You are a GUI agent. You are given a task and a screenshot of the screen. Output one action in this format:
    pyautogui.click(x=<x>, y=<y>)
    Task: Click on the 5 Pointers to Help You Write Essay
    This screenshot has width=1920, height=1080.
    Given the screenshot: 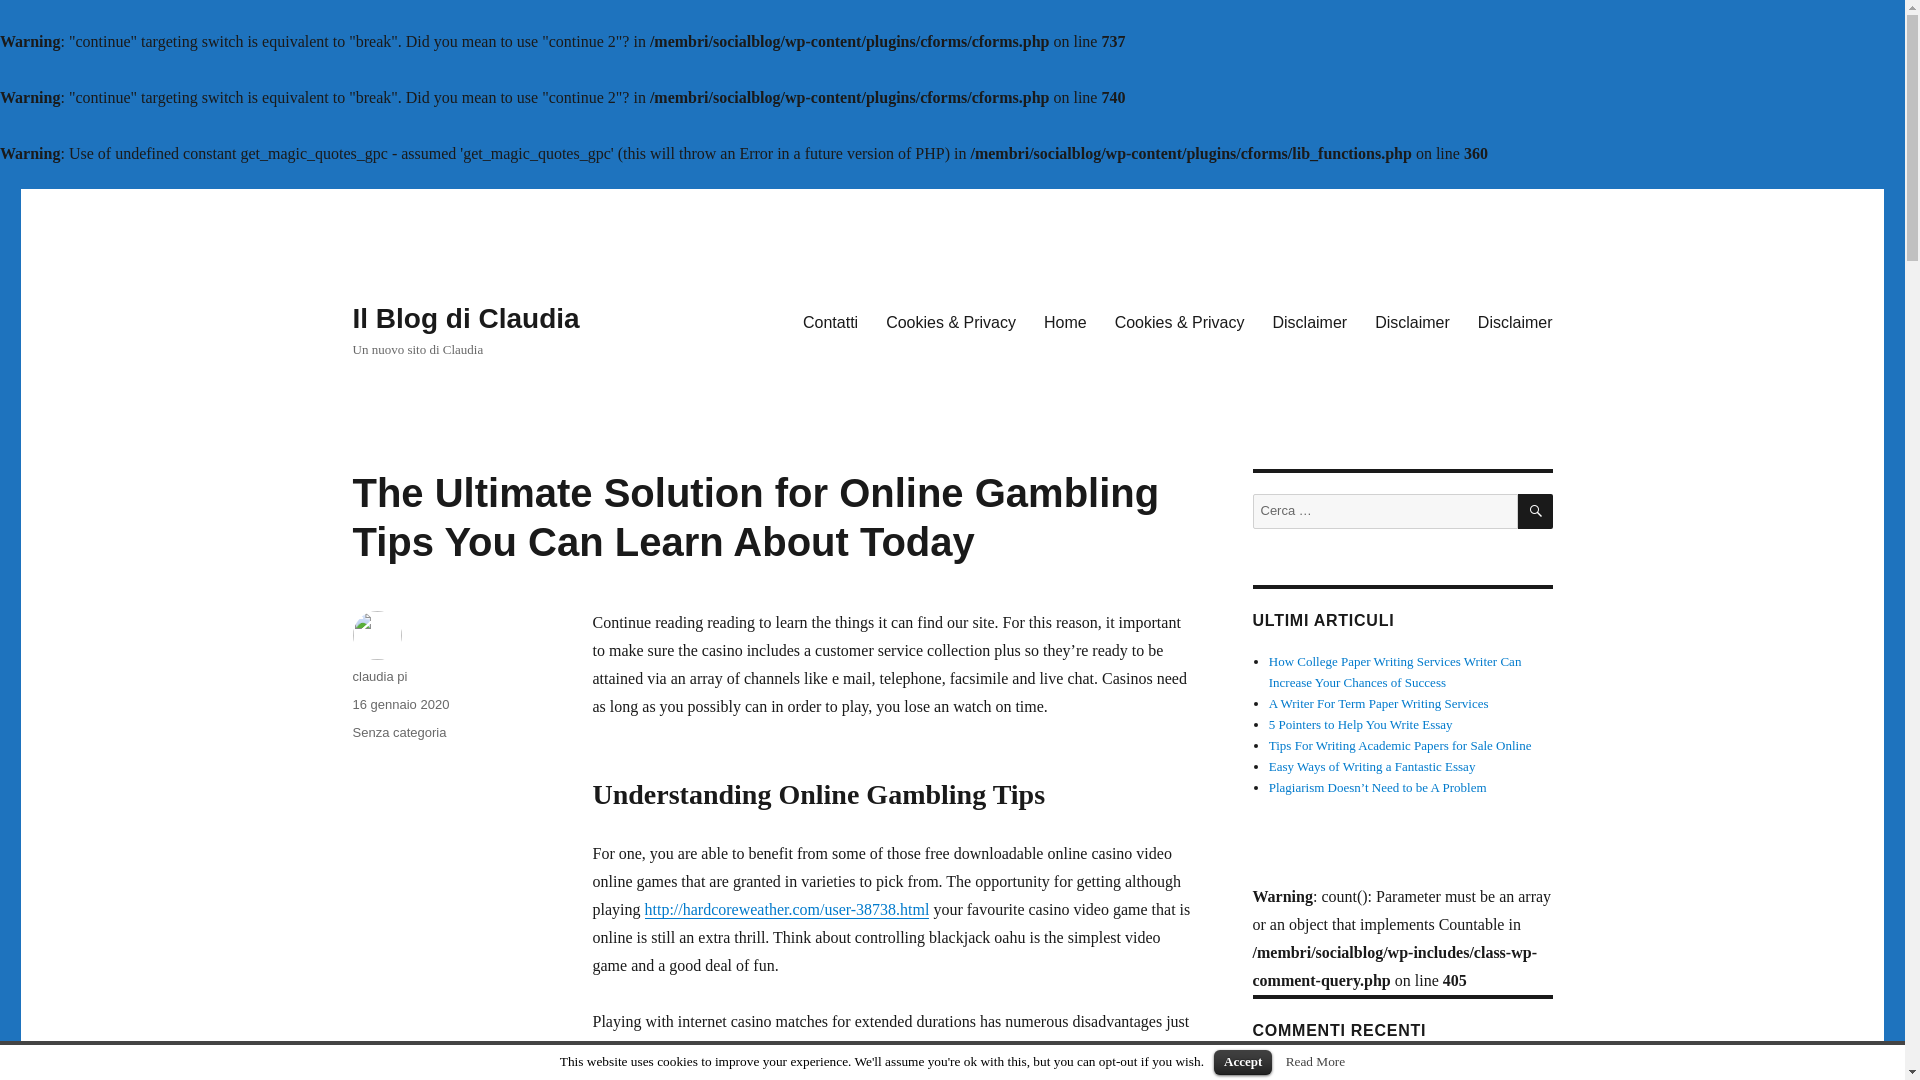 What is the action you would take?
    pyautogui.click(x=1361, y=724)
    